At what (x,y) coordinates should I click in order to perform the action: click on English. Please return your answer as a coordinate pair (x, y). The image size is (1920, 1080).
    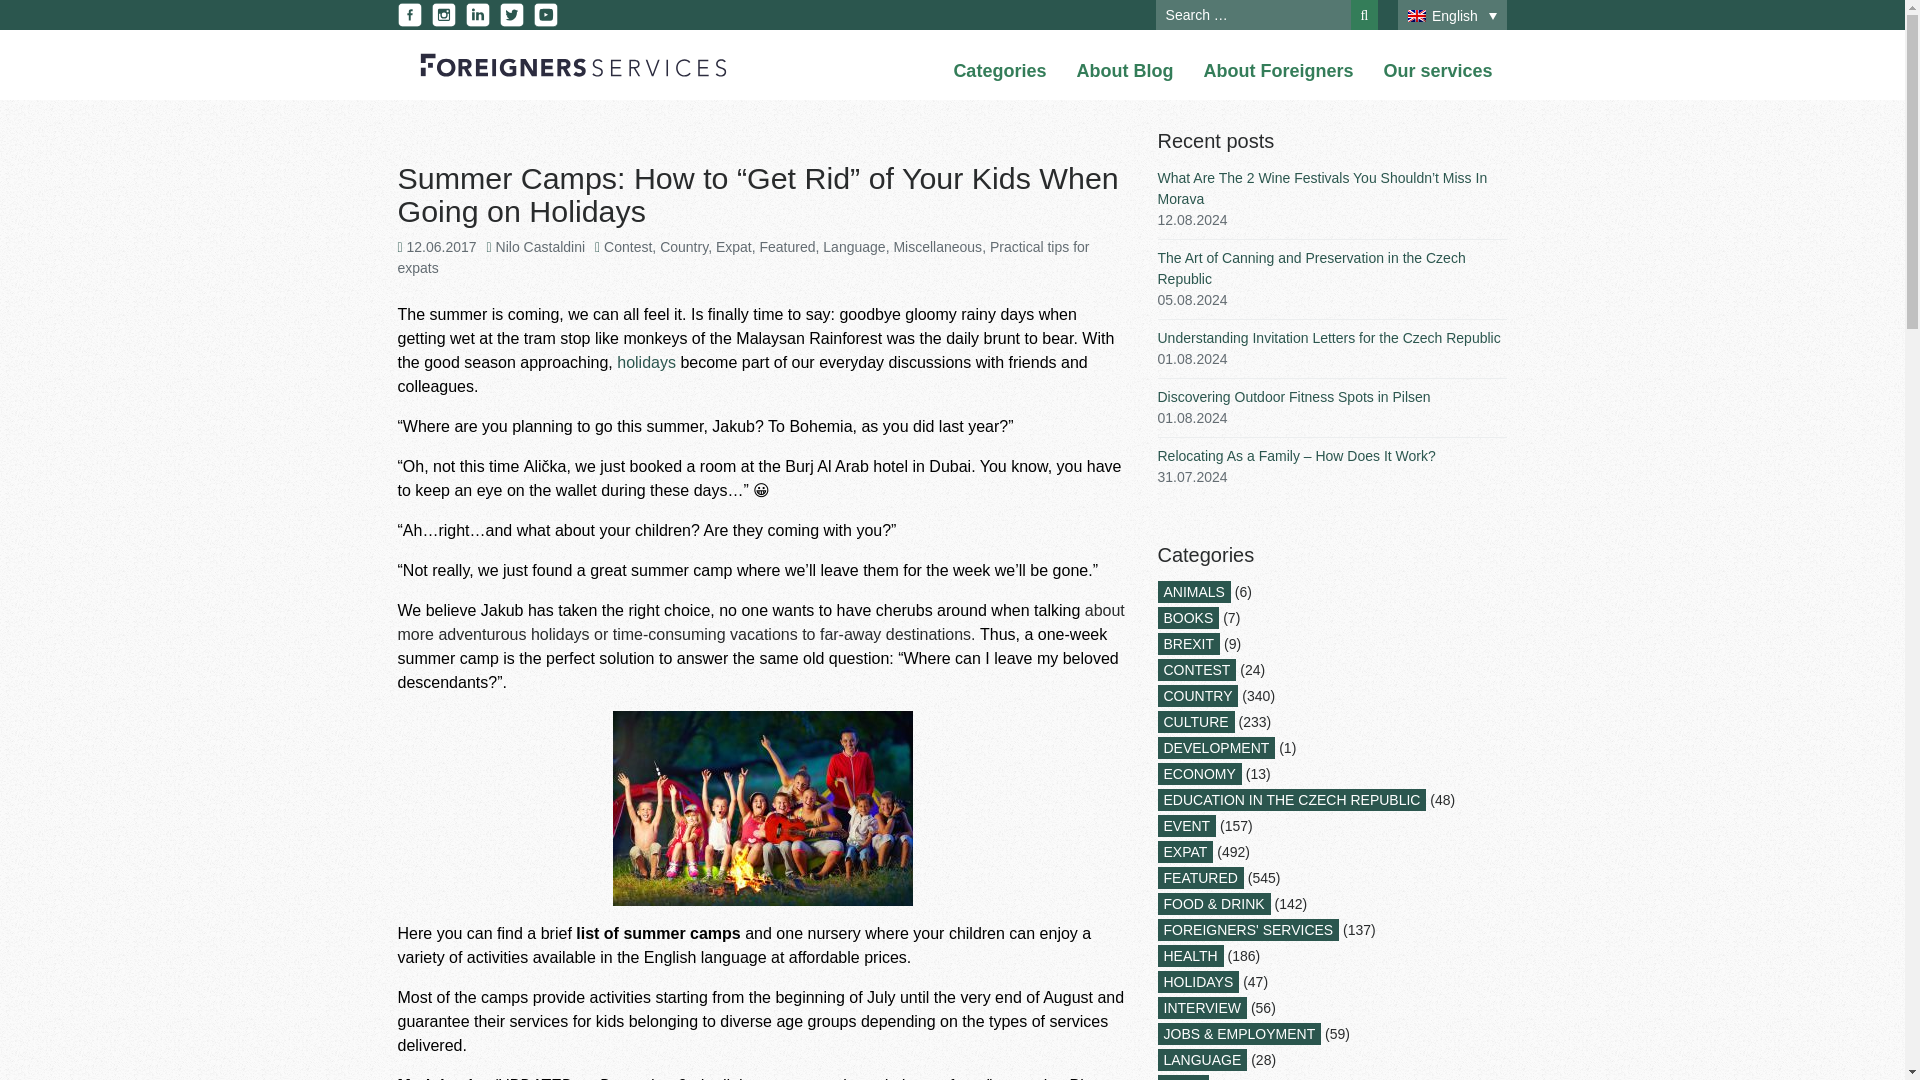
    Looking at the image, I should click on (1452, 16).